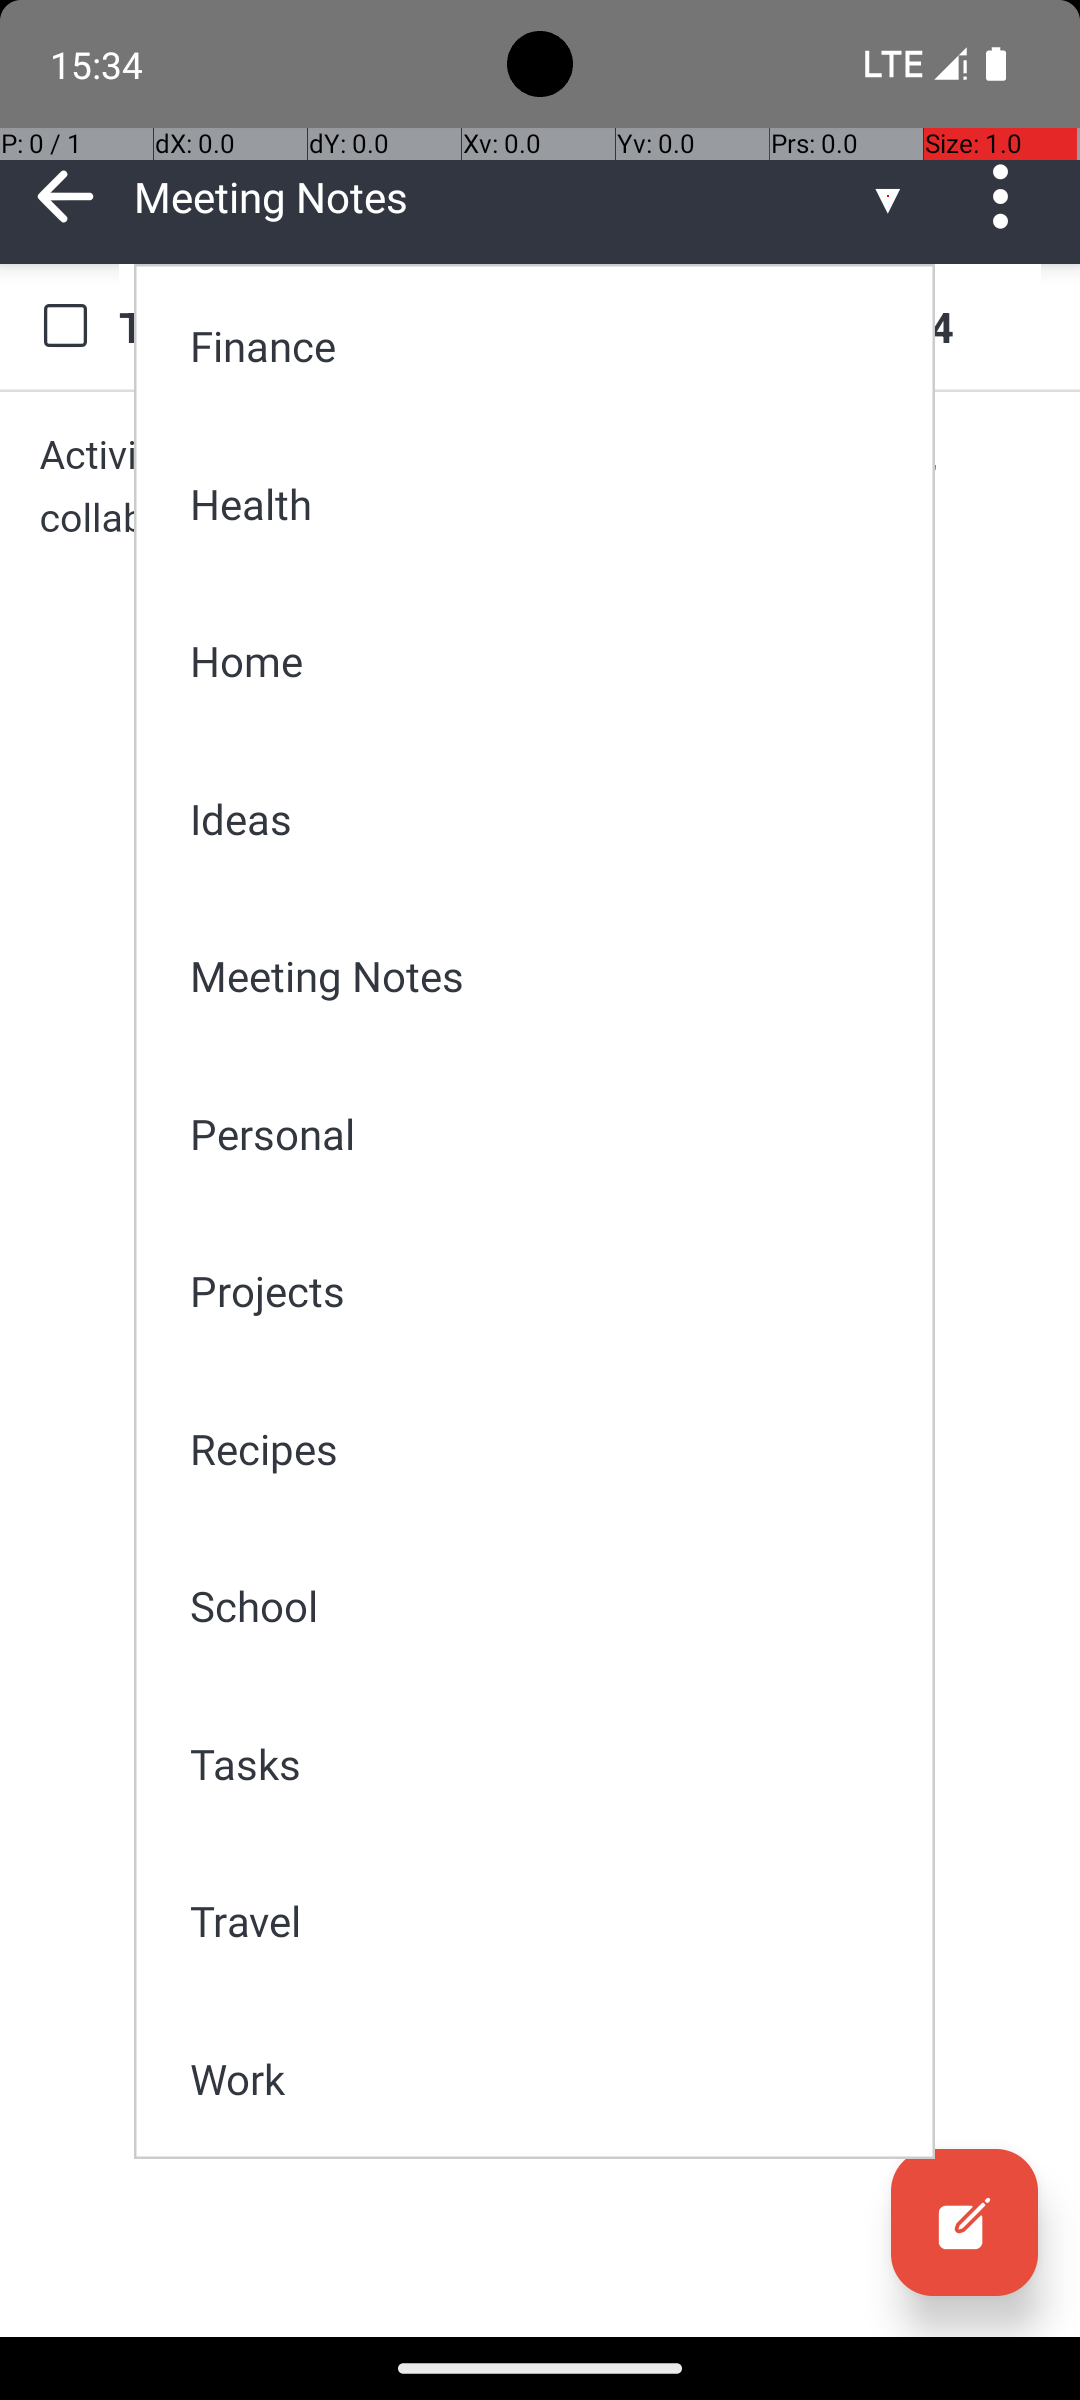 This screenshot has height=2400, width=1080. What do you see at coordinates (548, 1448) in the screenshot?
I see `Recipes` at bounding box center [548, 1448].